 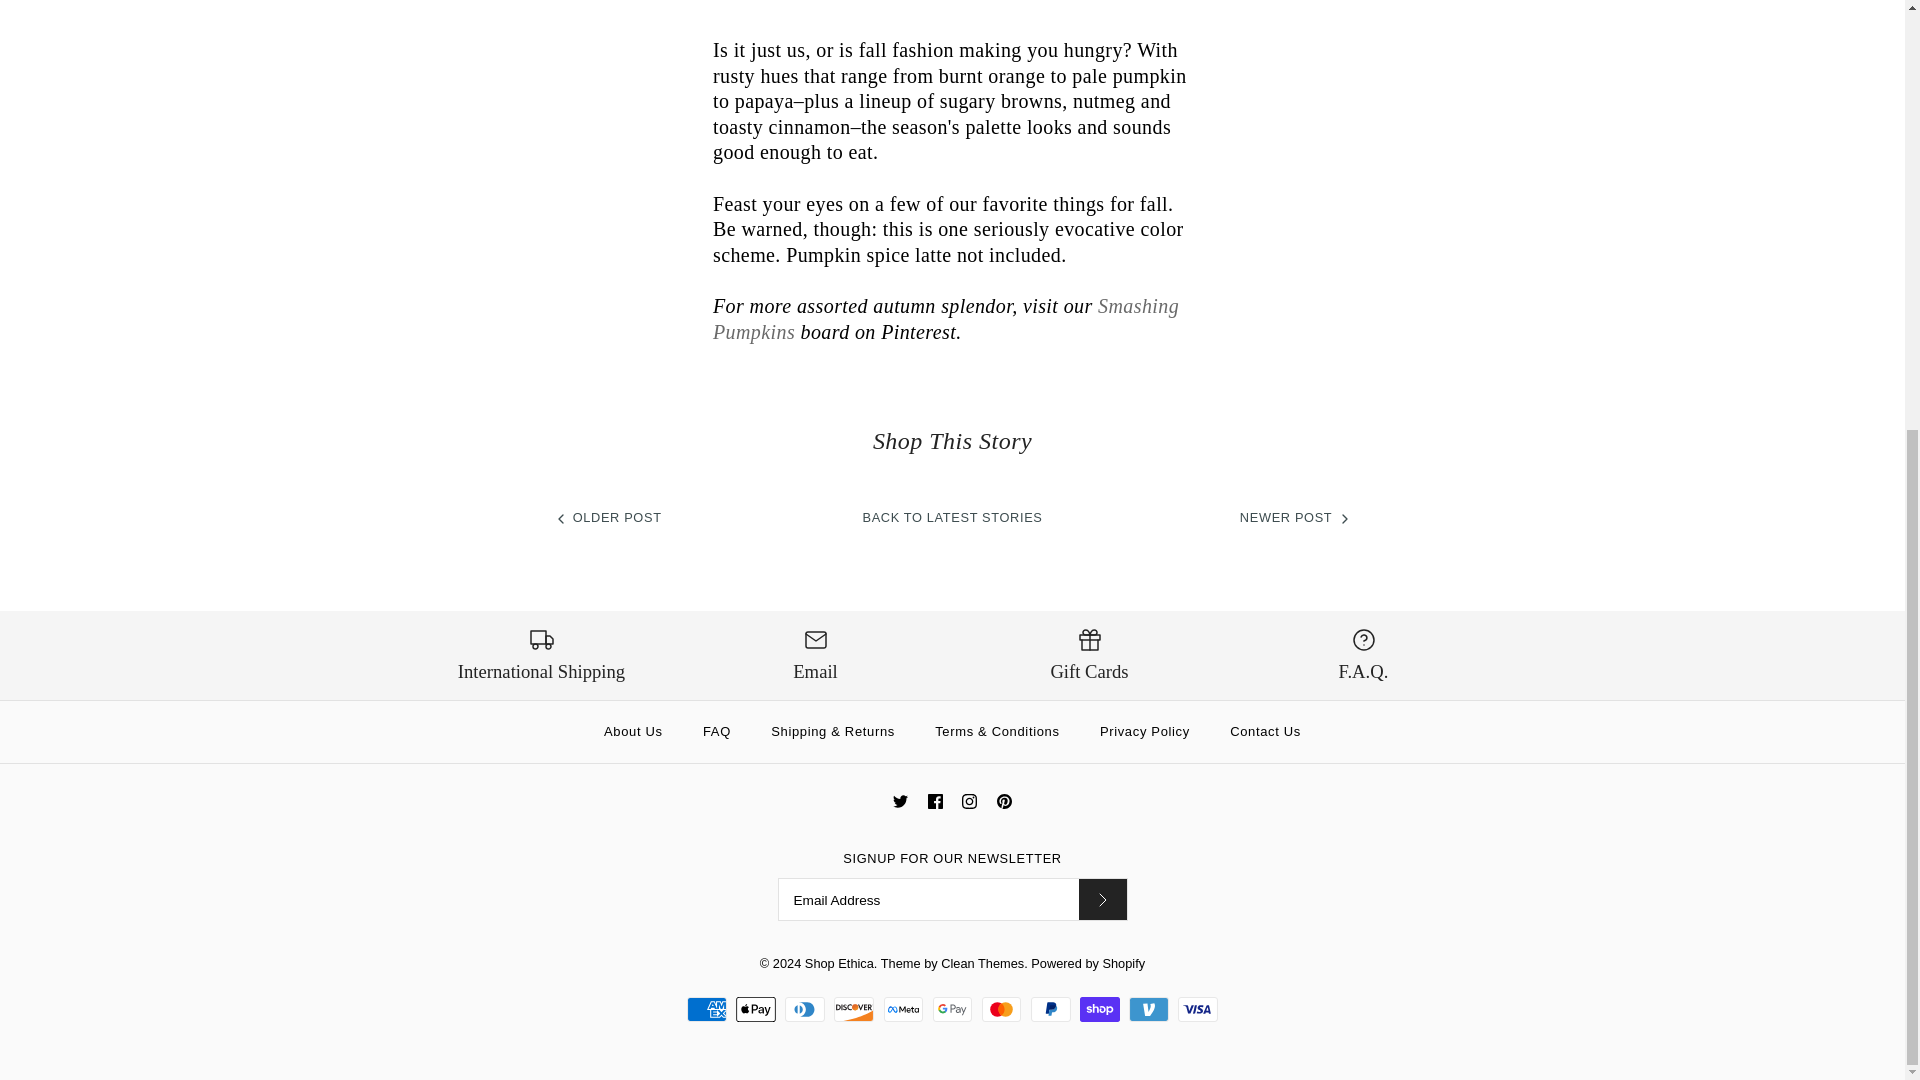 What do you see at coordinates (1088, 655) in the screenshot?
I see `Gift Cards` at bounding box center [1088, 655].